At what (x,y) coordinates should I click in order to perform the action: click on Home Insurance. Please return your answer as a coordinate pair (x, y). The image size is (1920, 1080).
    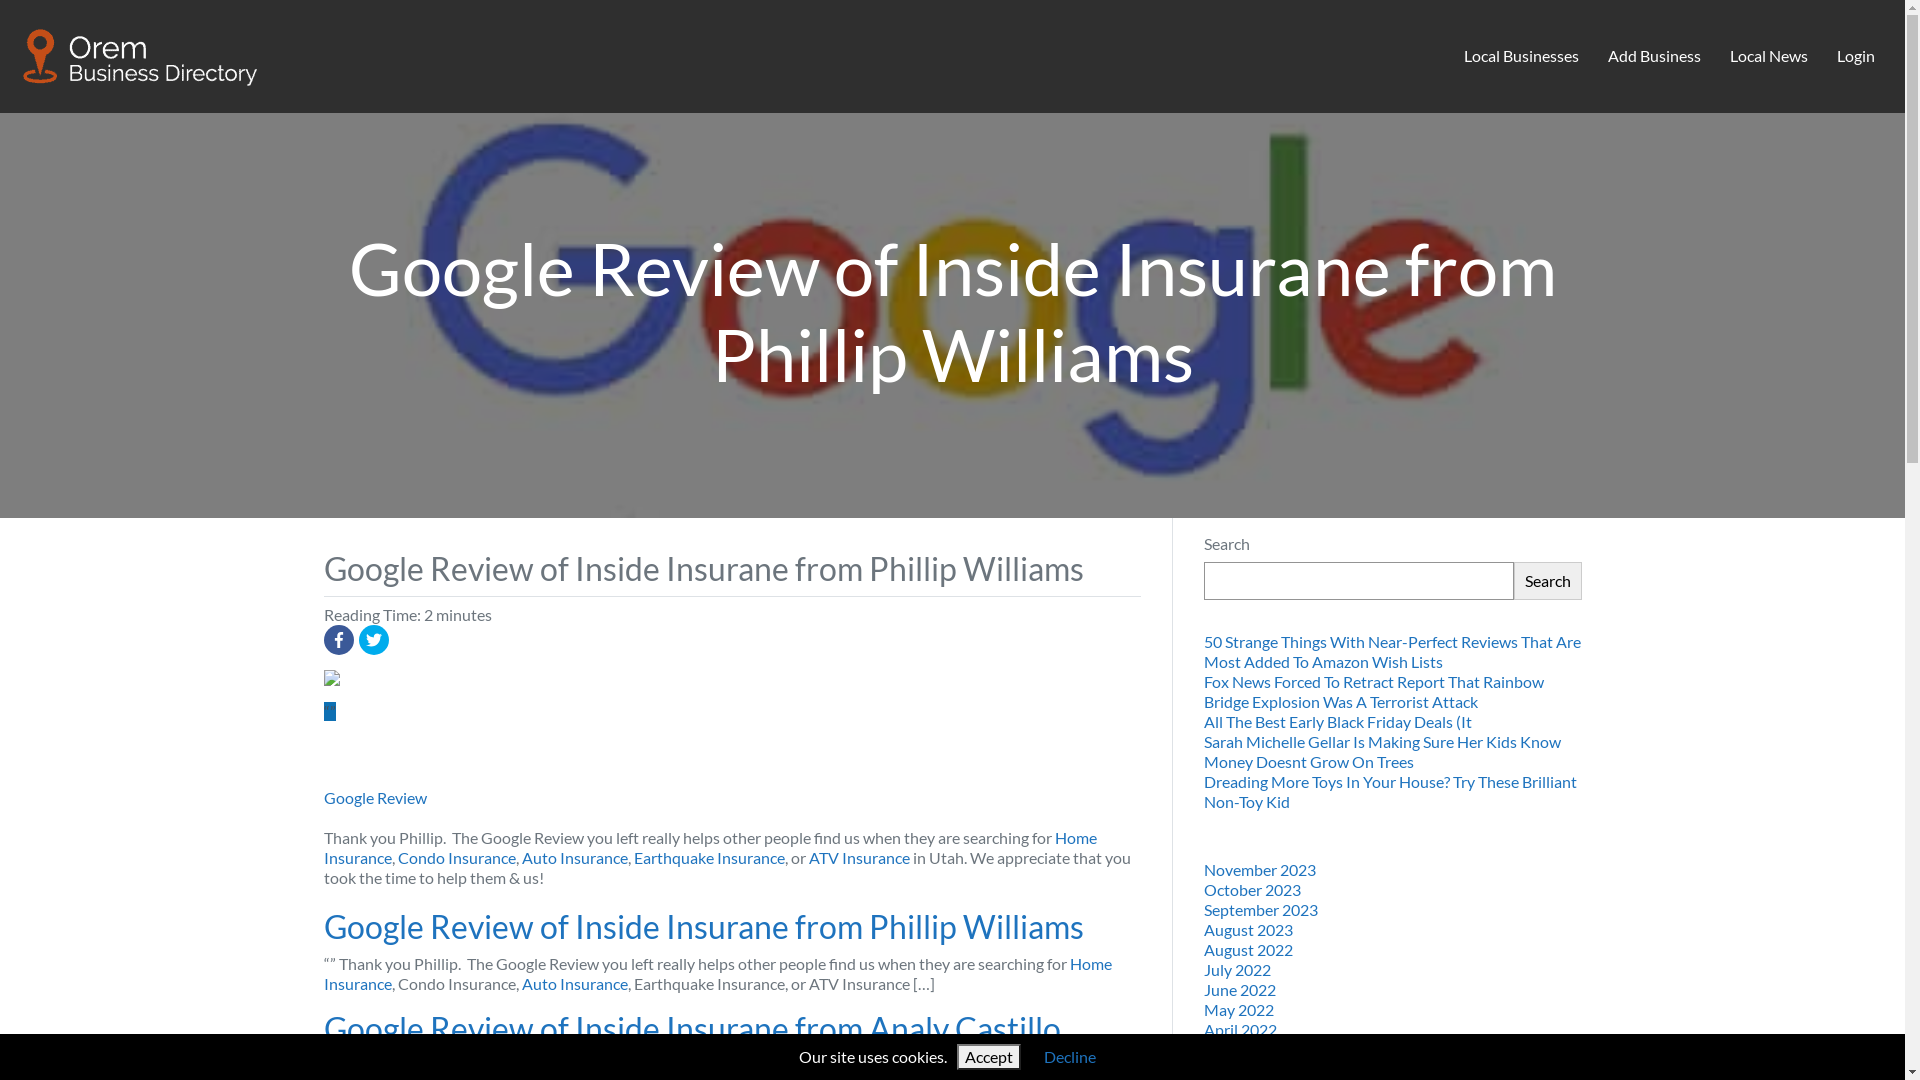
    Looking at the image, I should click on (710, 848).